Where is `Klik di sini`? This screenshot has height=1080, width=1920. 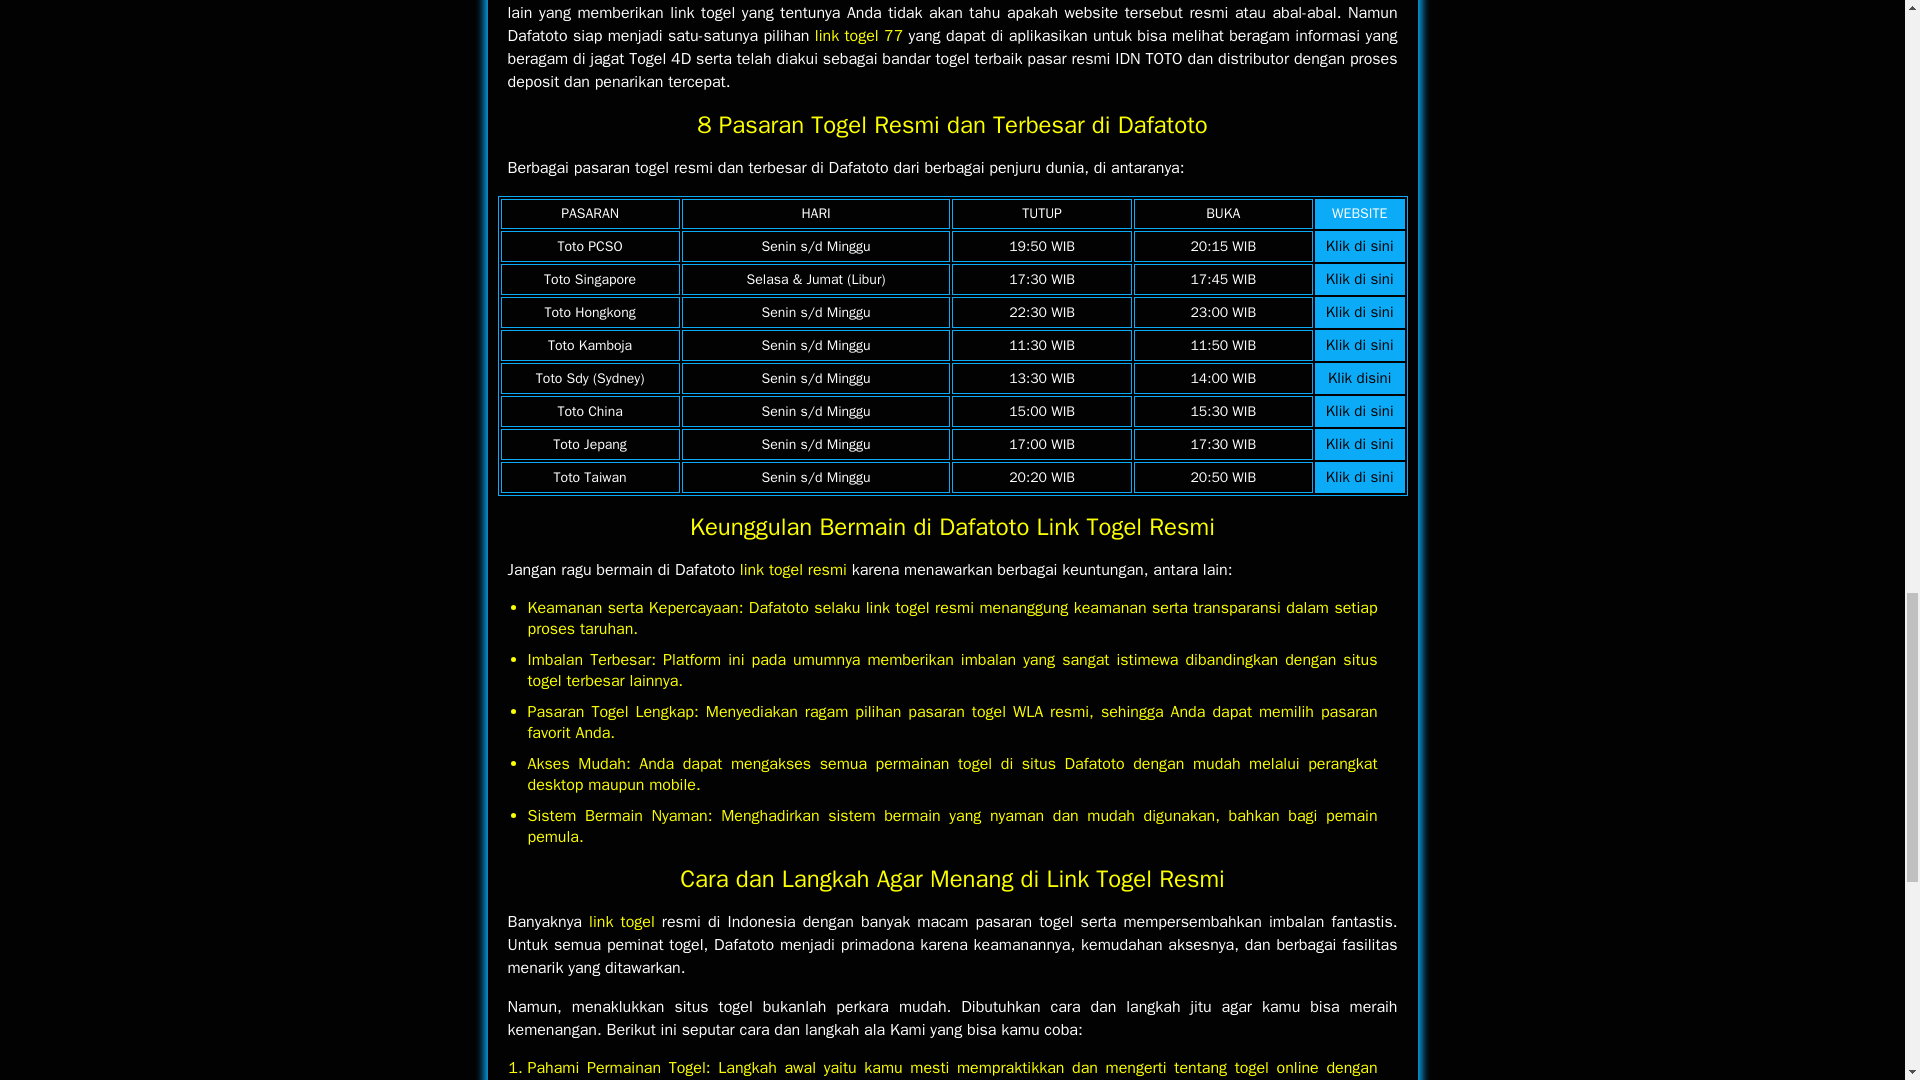
Klik di sini is located at coordinates (1360, 279).